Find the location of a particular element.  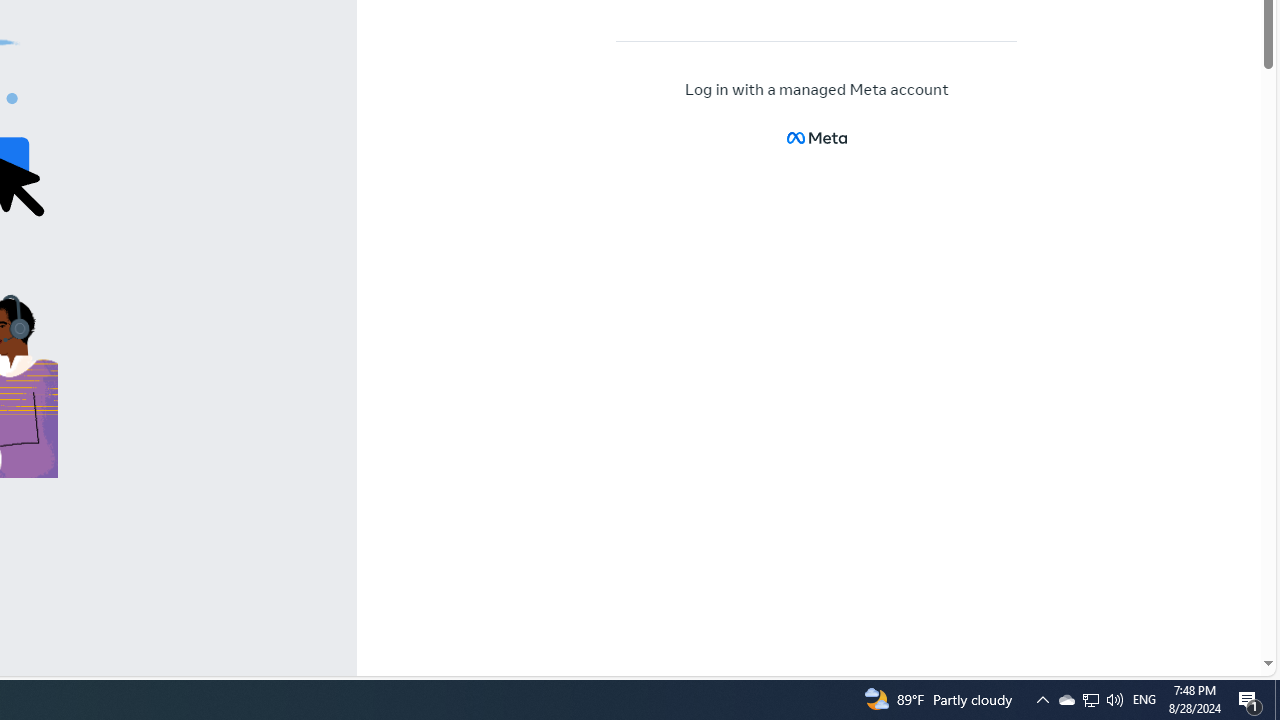

Log in with a managed Meta account is located at coordinates (817, 90).